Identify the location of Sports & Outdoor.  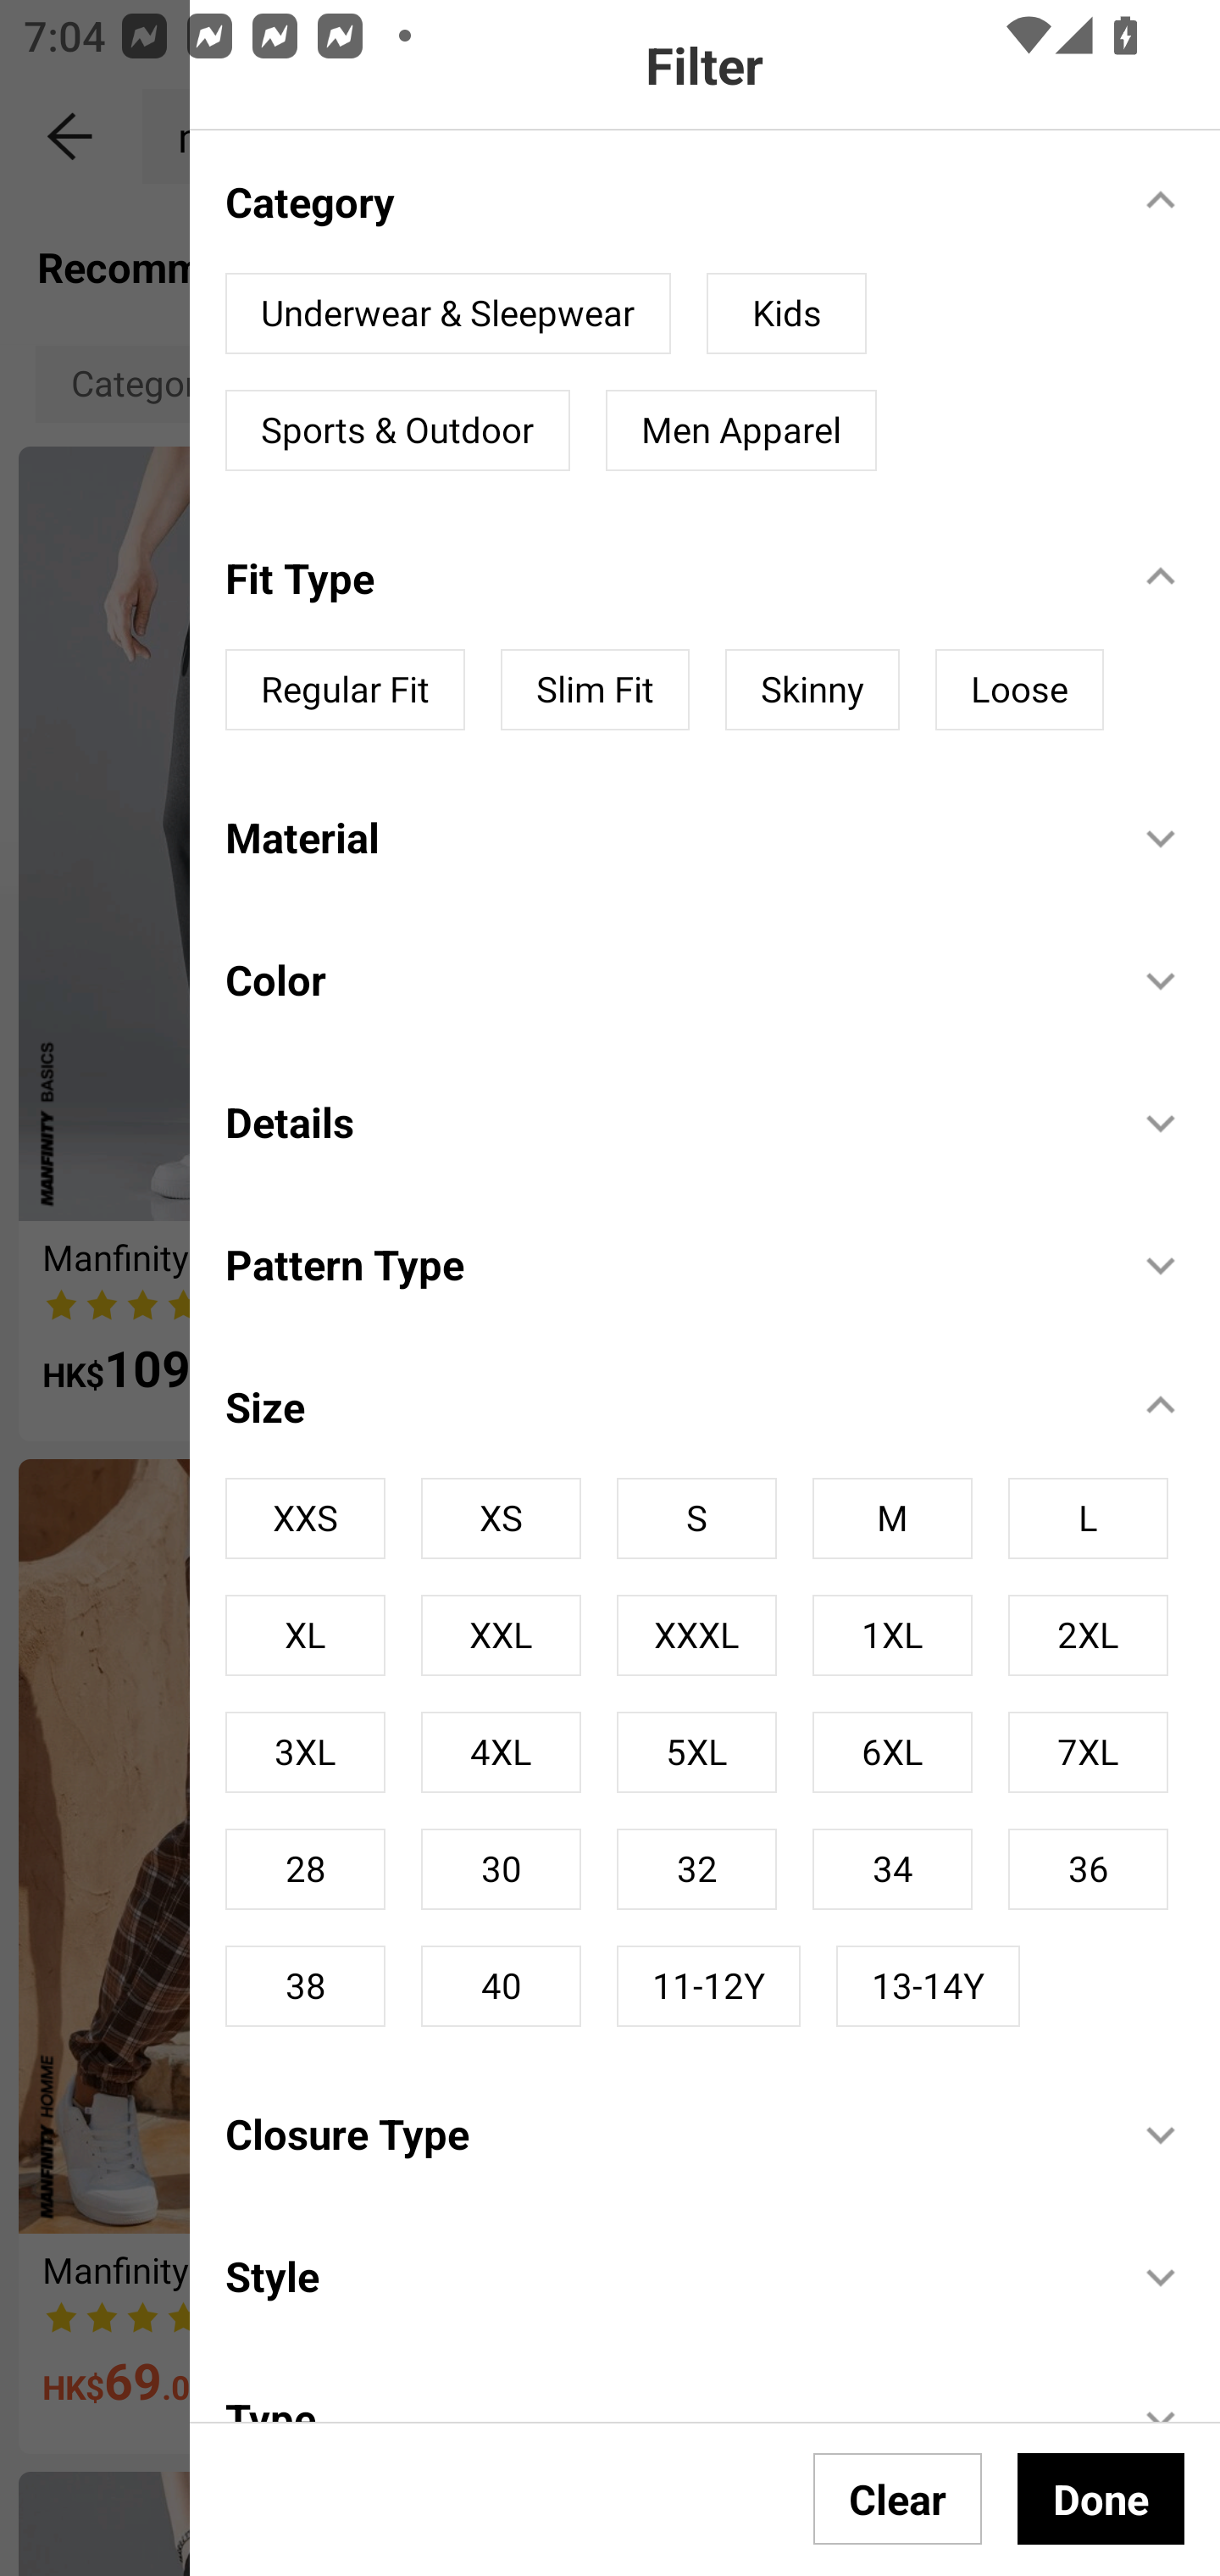
(397, 430).